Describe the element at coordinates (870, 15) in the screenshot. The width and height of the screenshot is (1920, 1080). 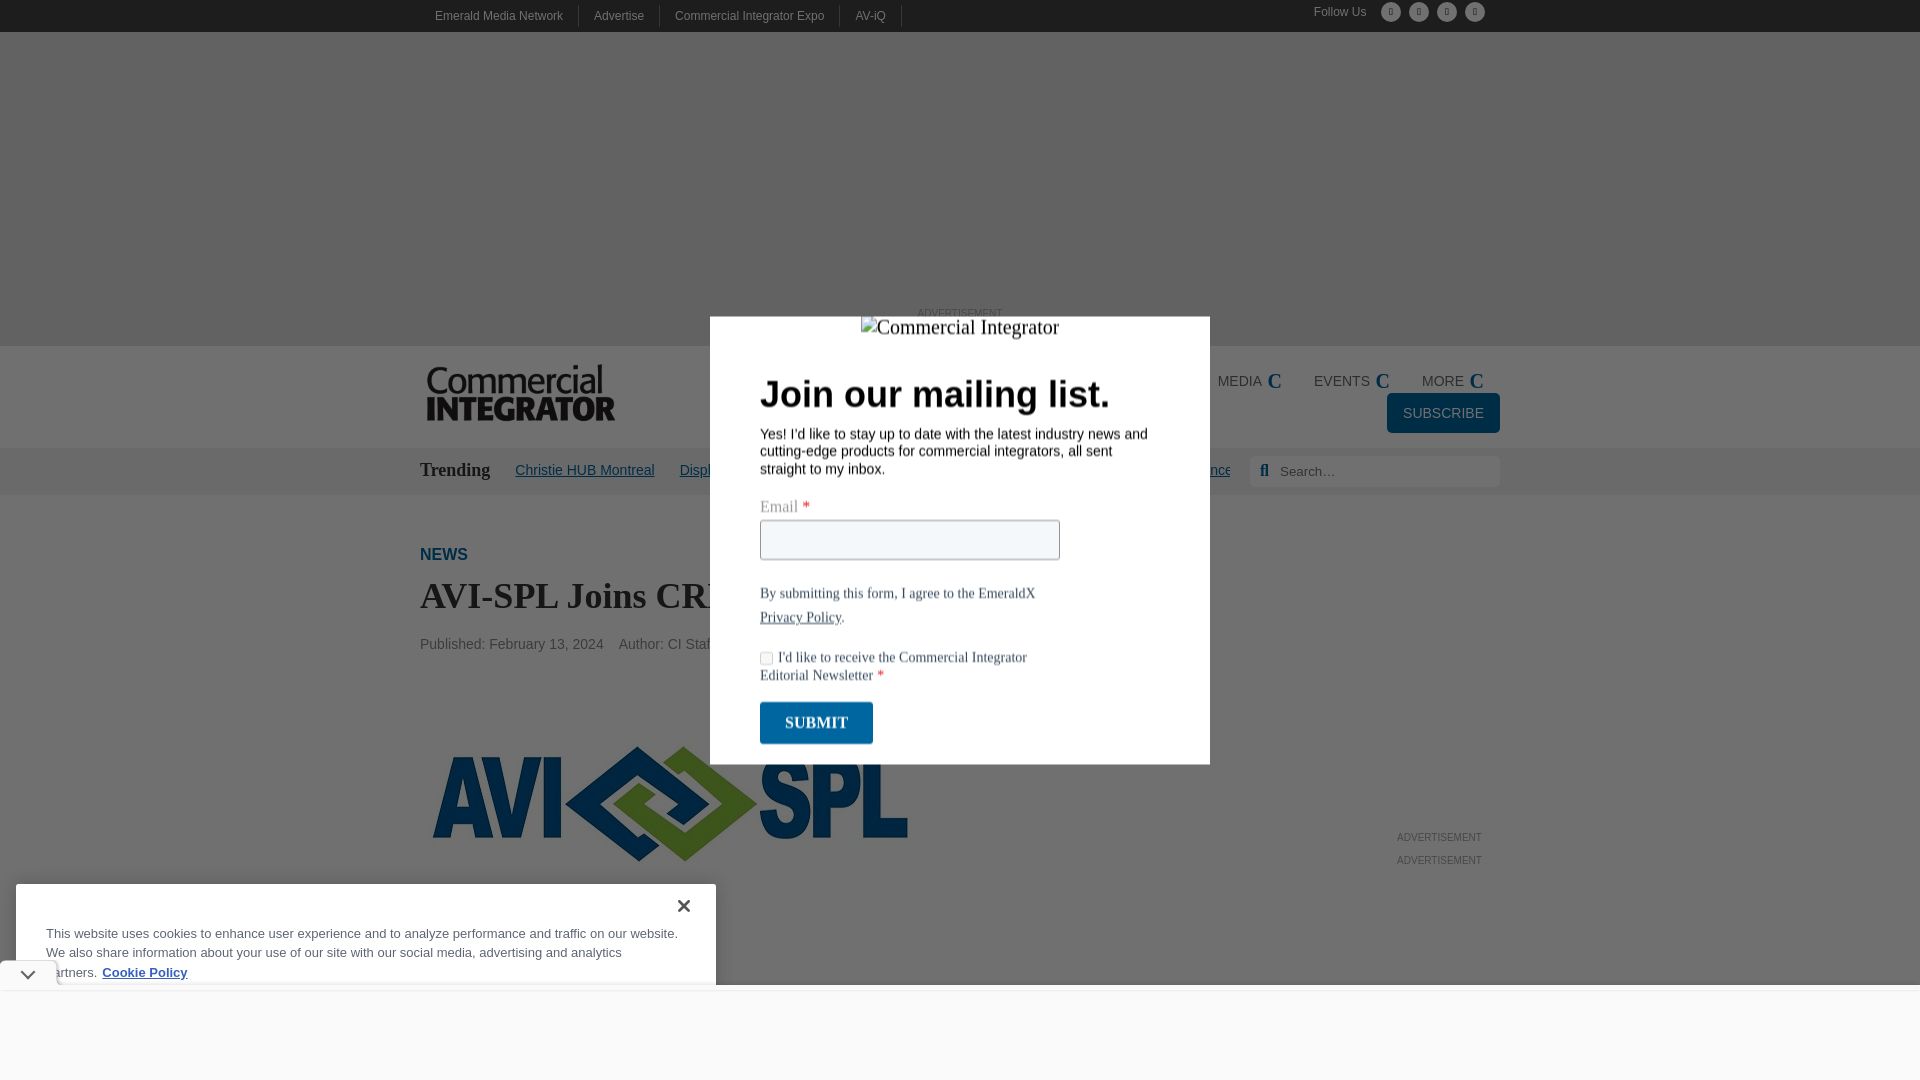
I see `AV-iQ` at that location.